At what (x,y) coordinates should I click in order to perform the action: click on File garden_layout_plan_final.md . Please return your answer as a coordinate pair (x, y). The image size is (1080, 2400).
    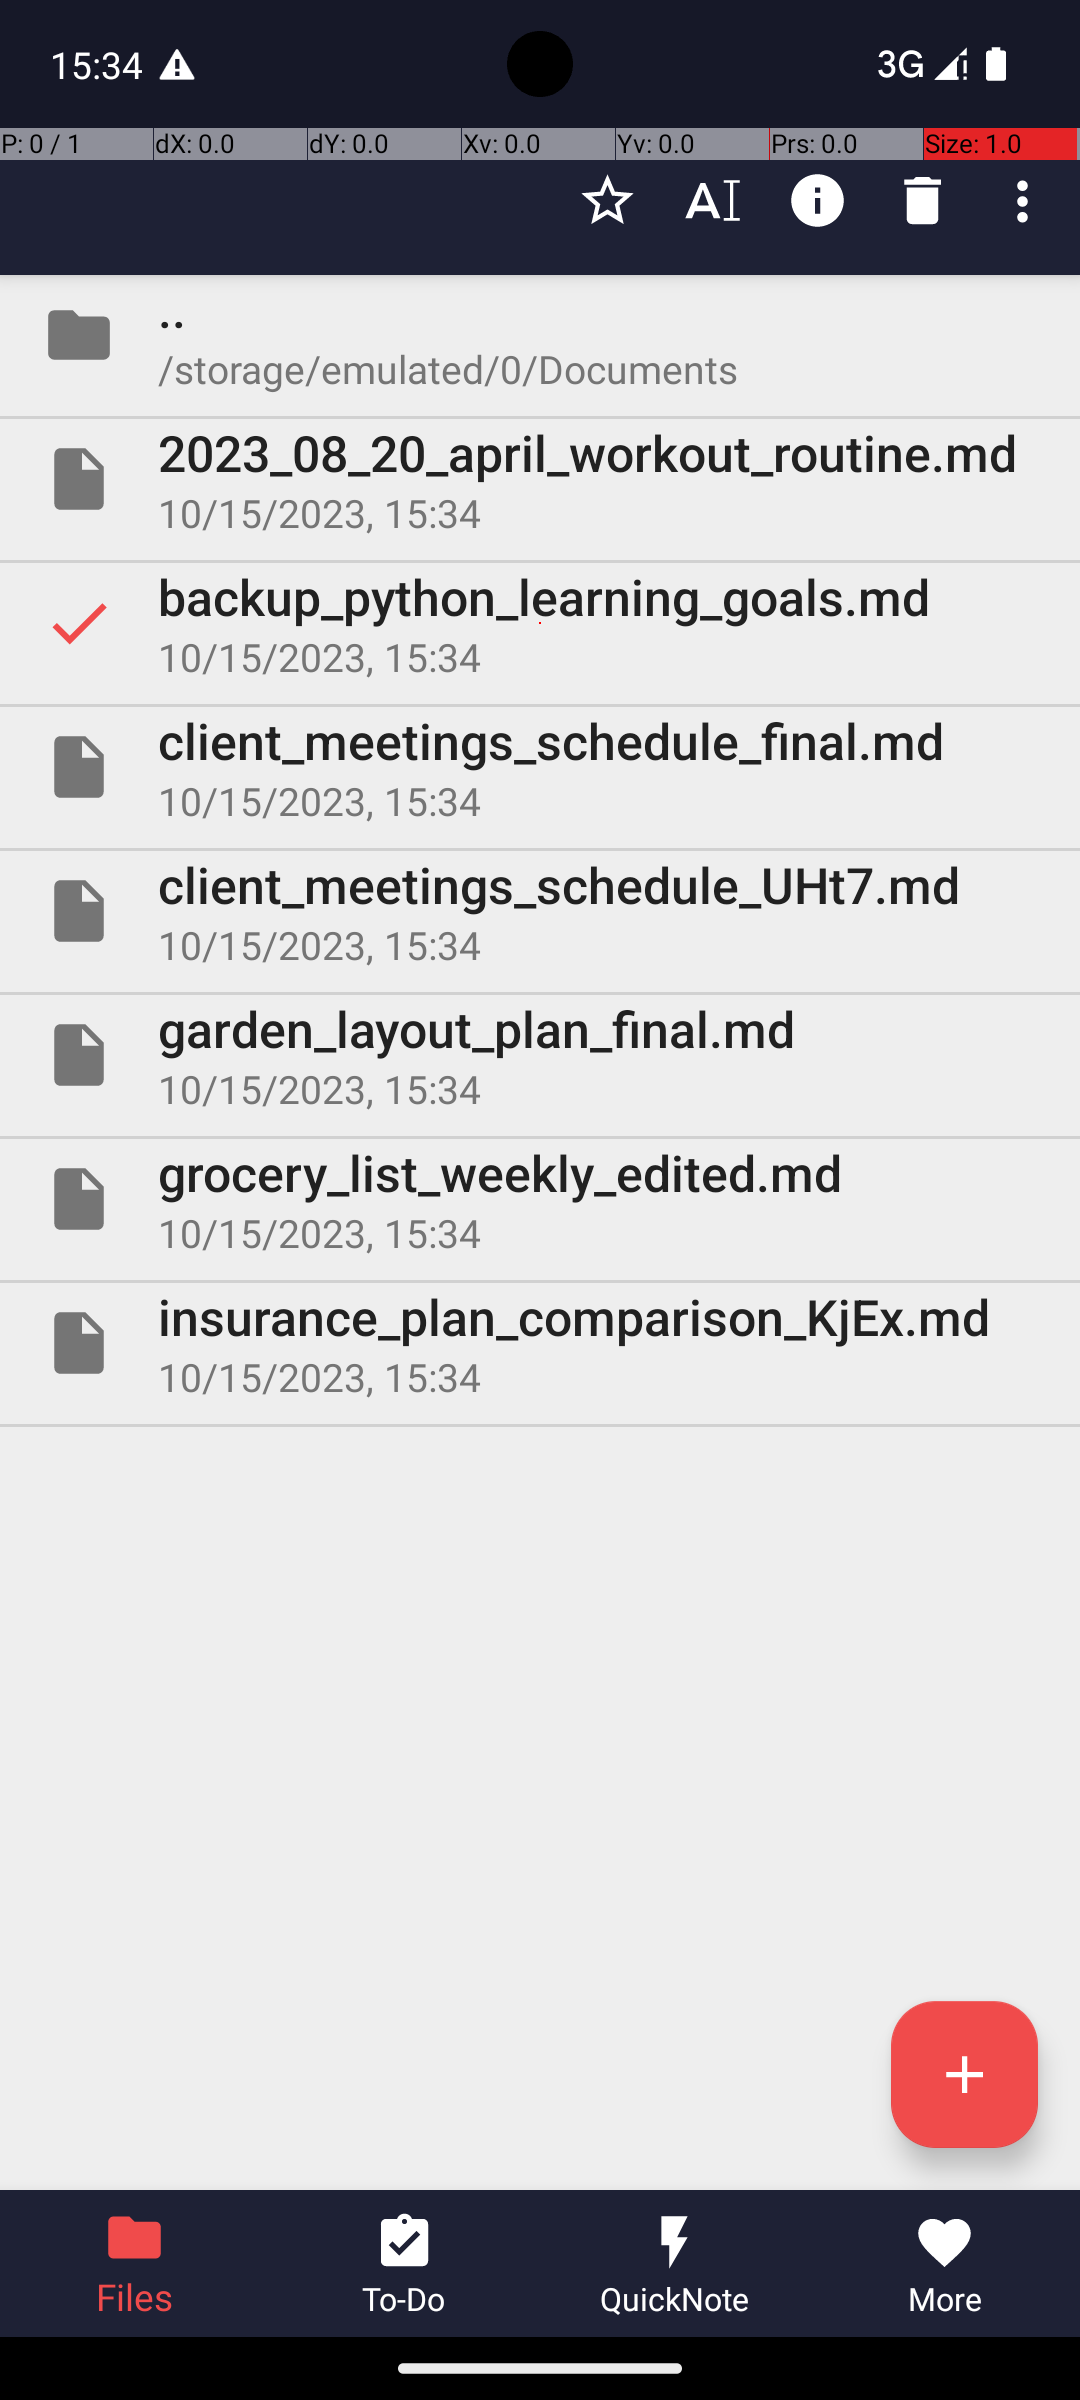
    Looking at the image, I should click on (540, 1055).